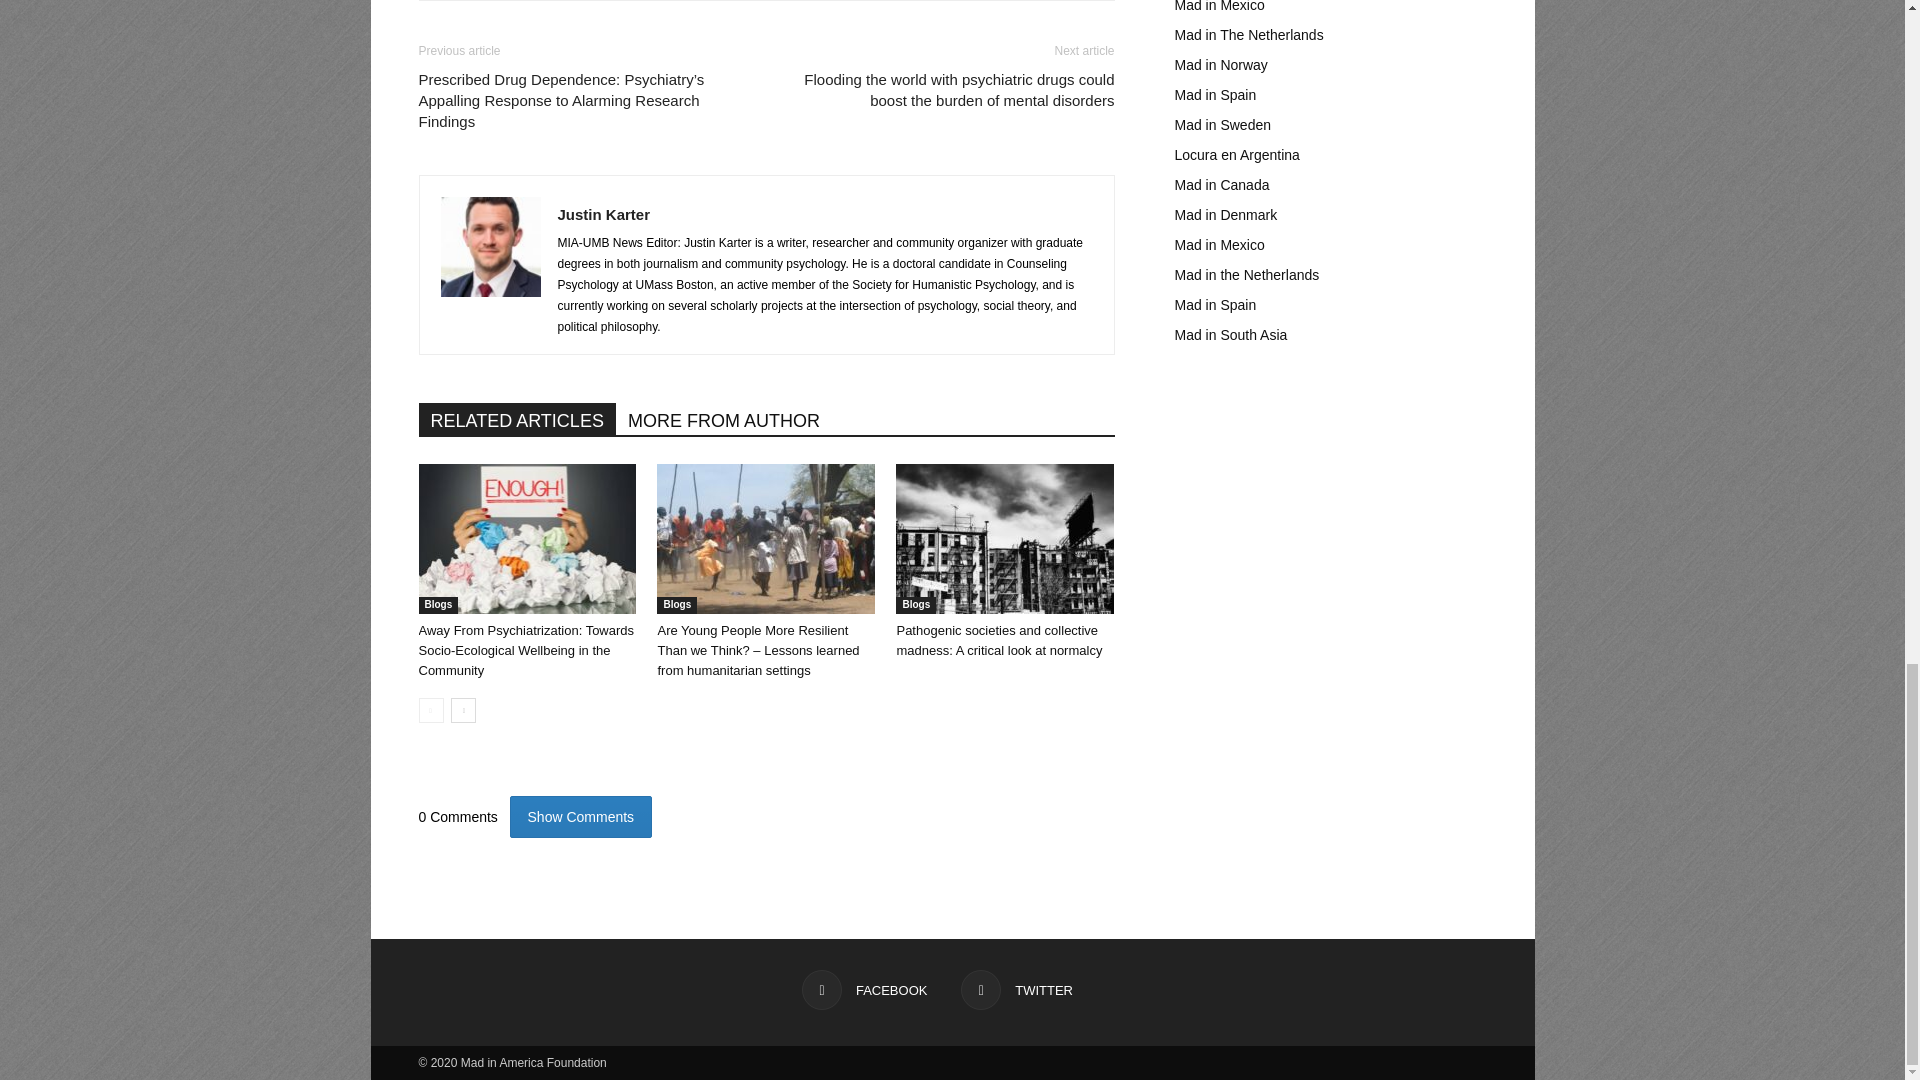  What do you see at coordinates (864, 989) in the screenshot?
I see `Facebook` at bounding box center [864, 989].